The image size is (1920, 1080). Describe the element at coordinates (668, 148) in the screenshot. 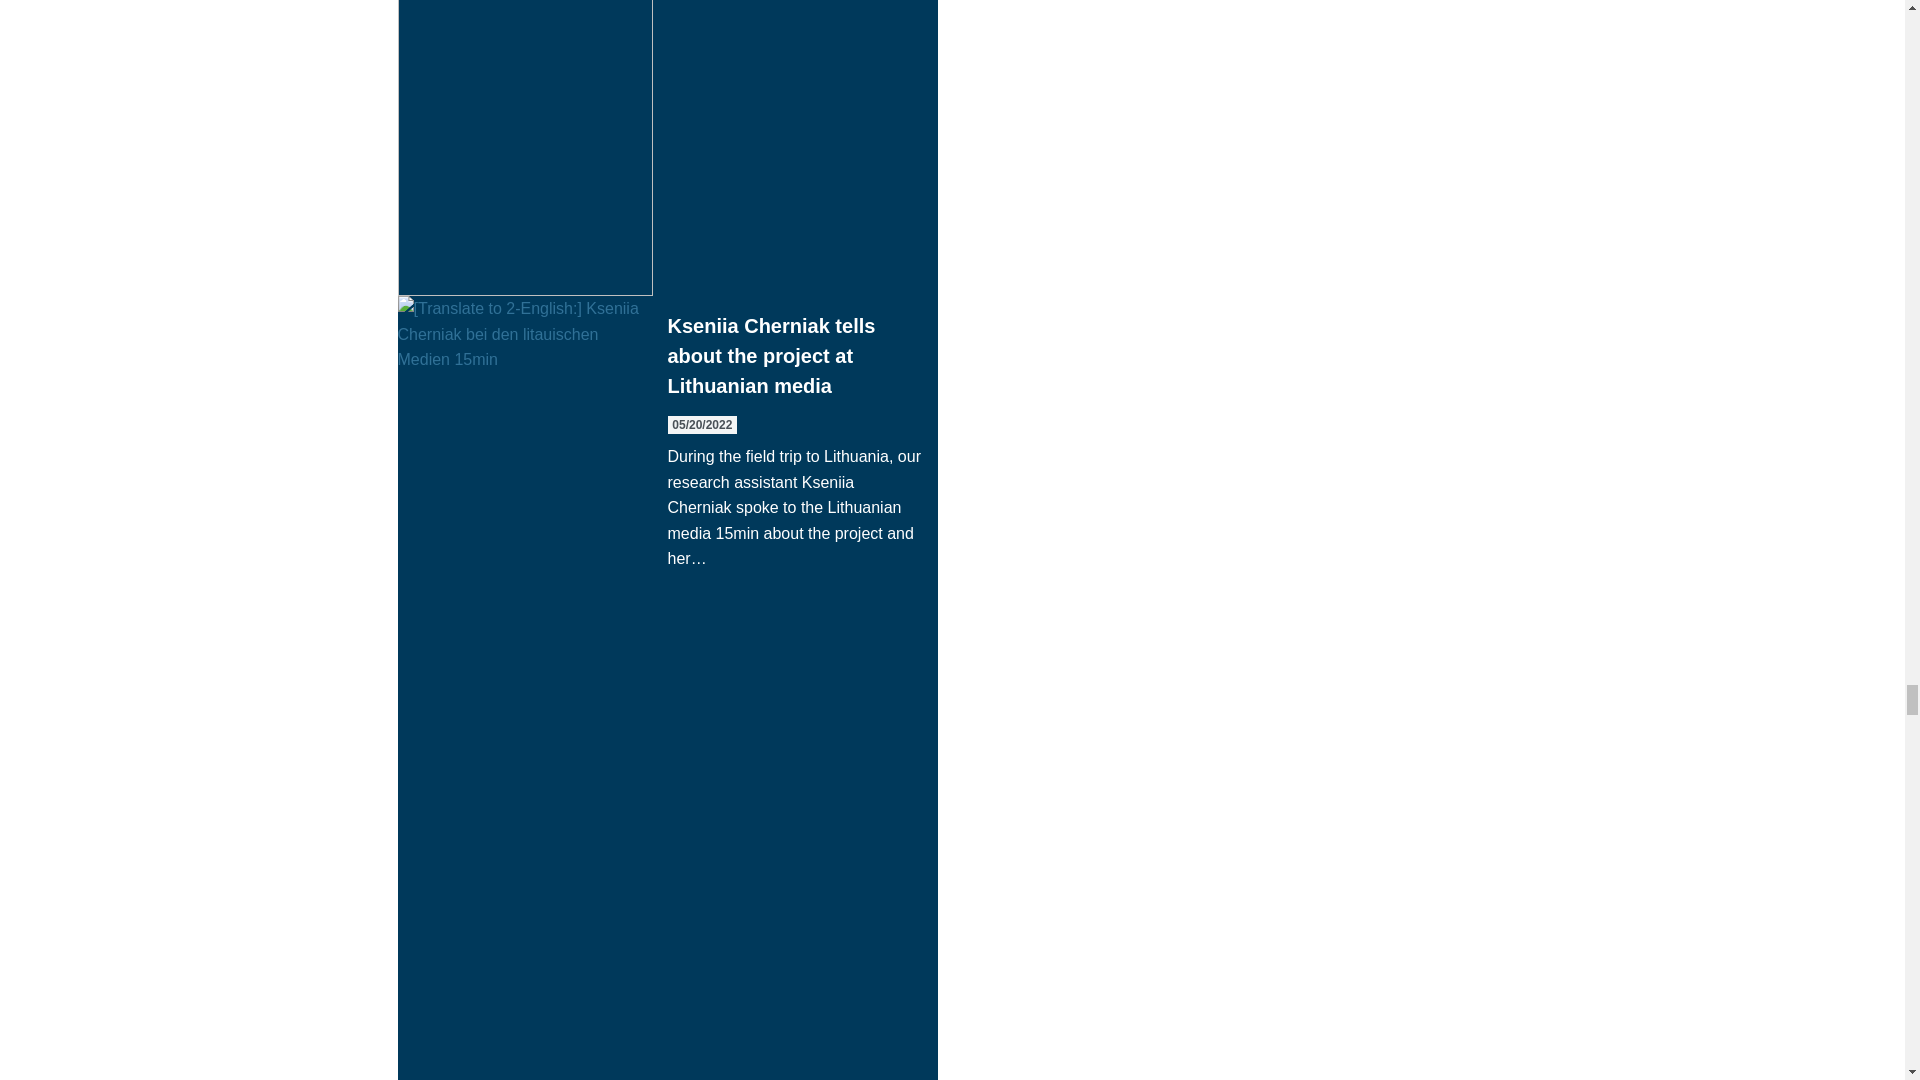

I see `Yasir und Polina - Welcome to the team!` at that location.